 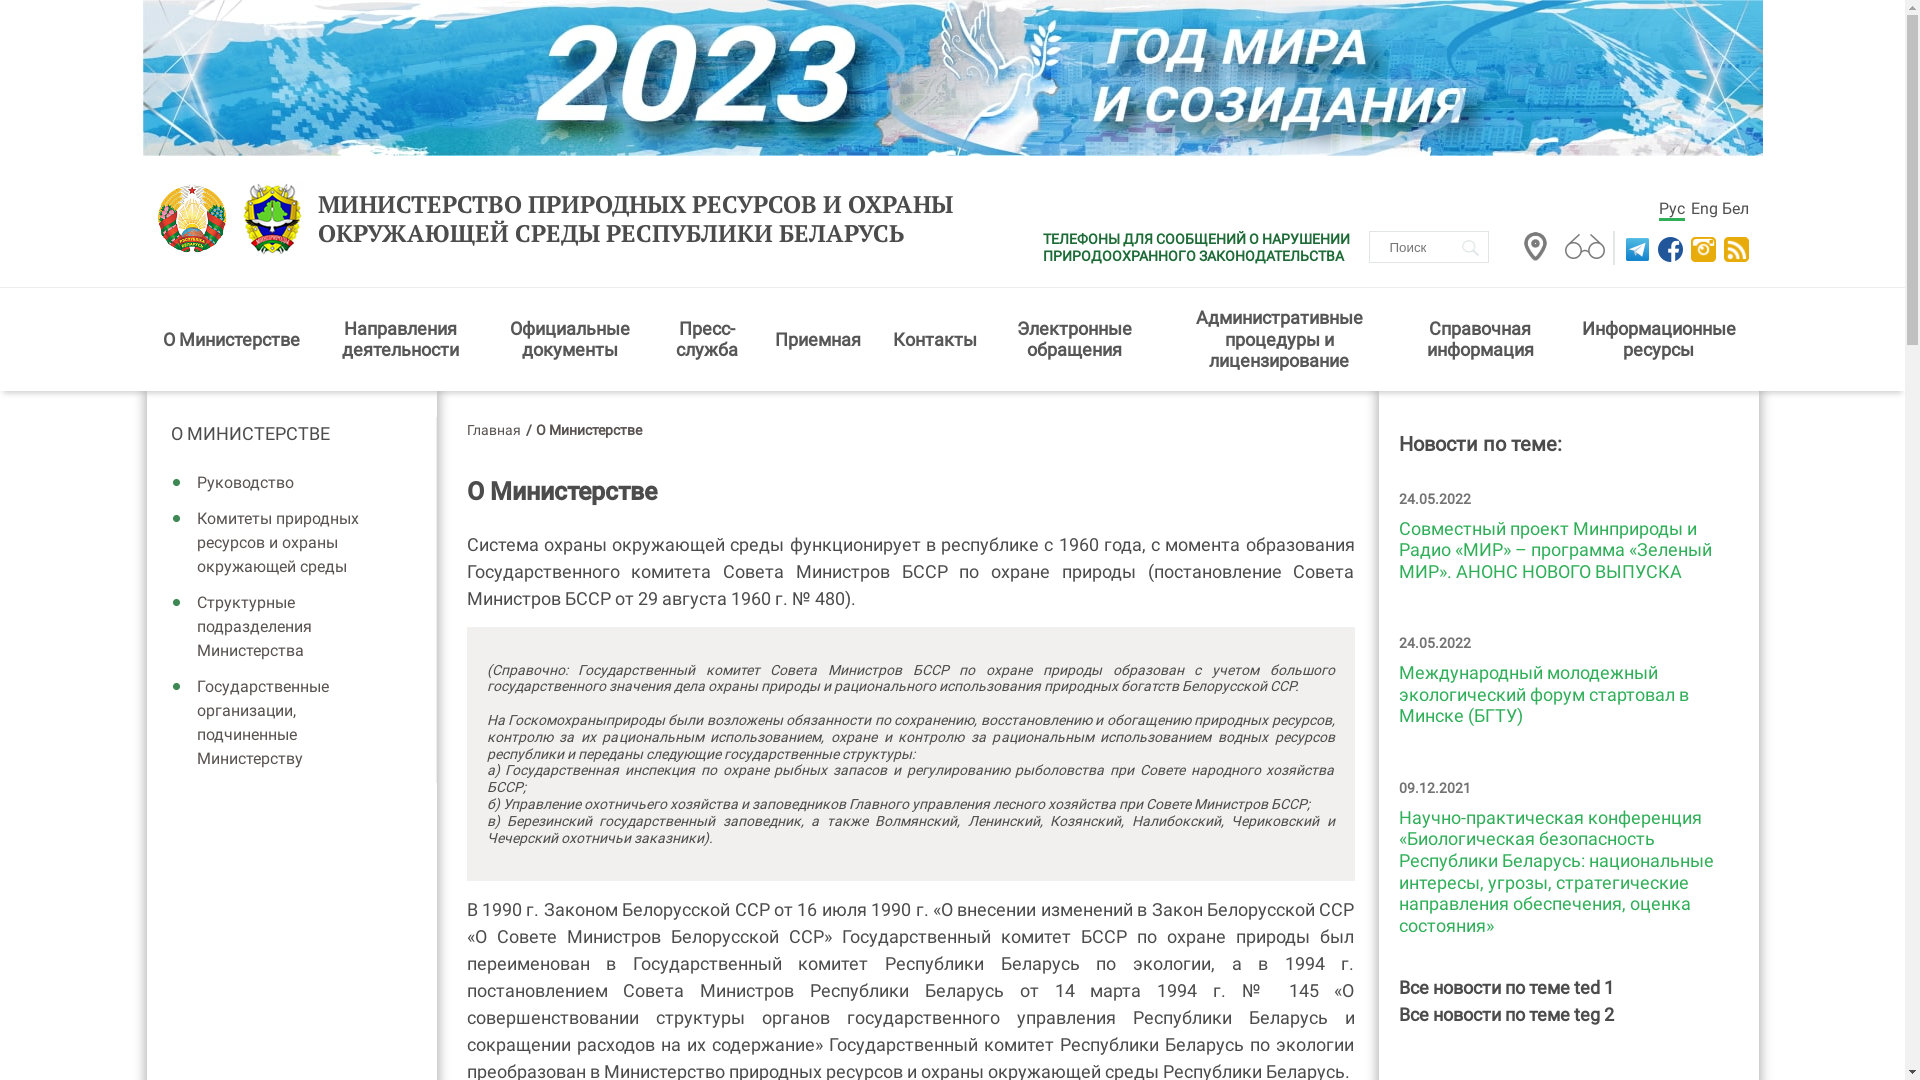 I want to click on RSS, so click(x=1734, y=250).